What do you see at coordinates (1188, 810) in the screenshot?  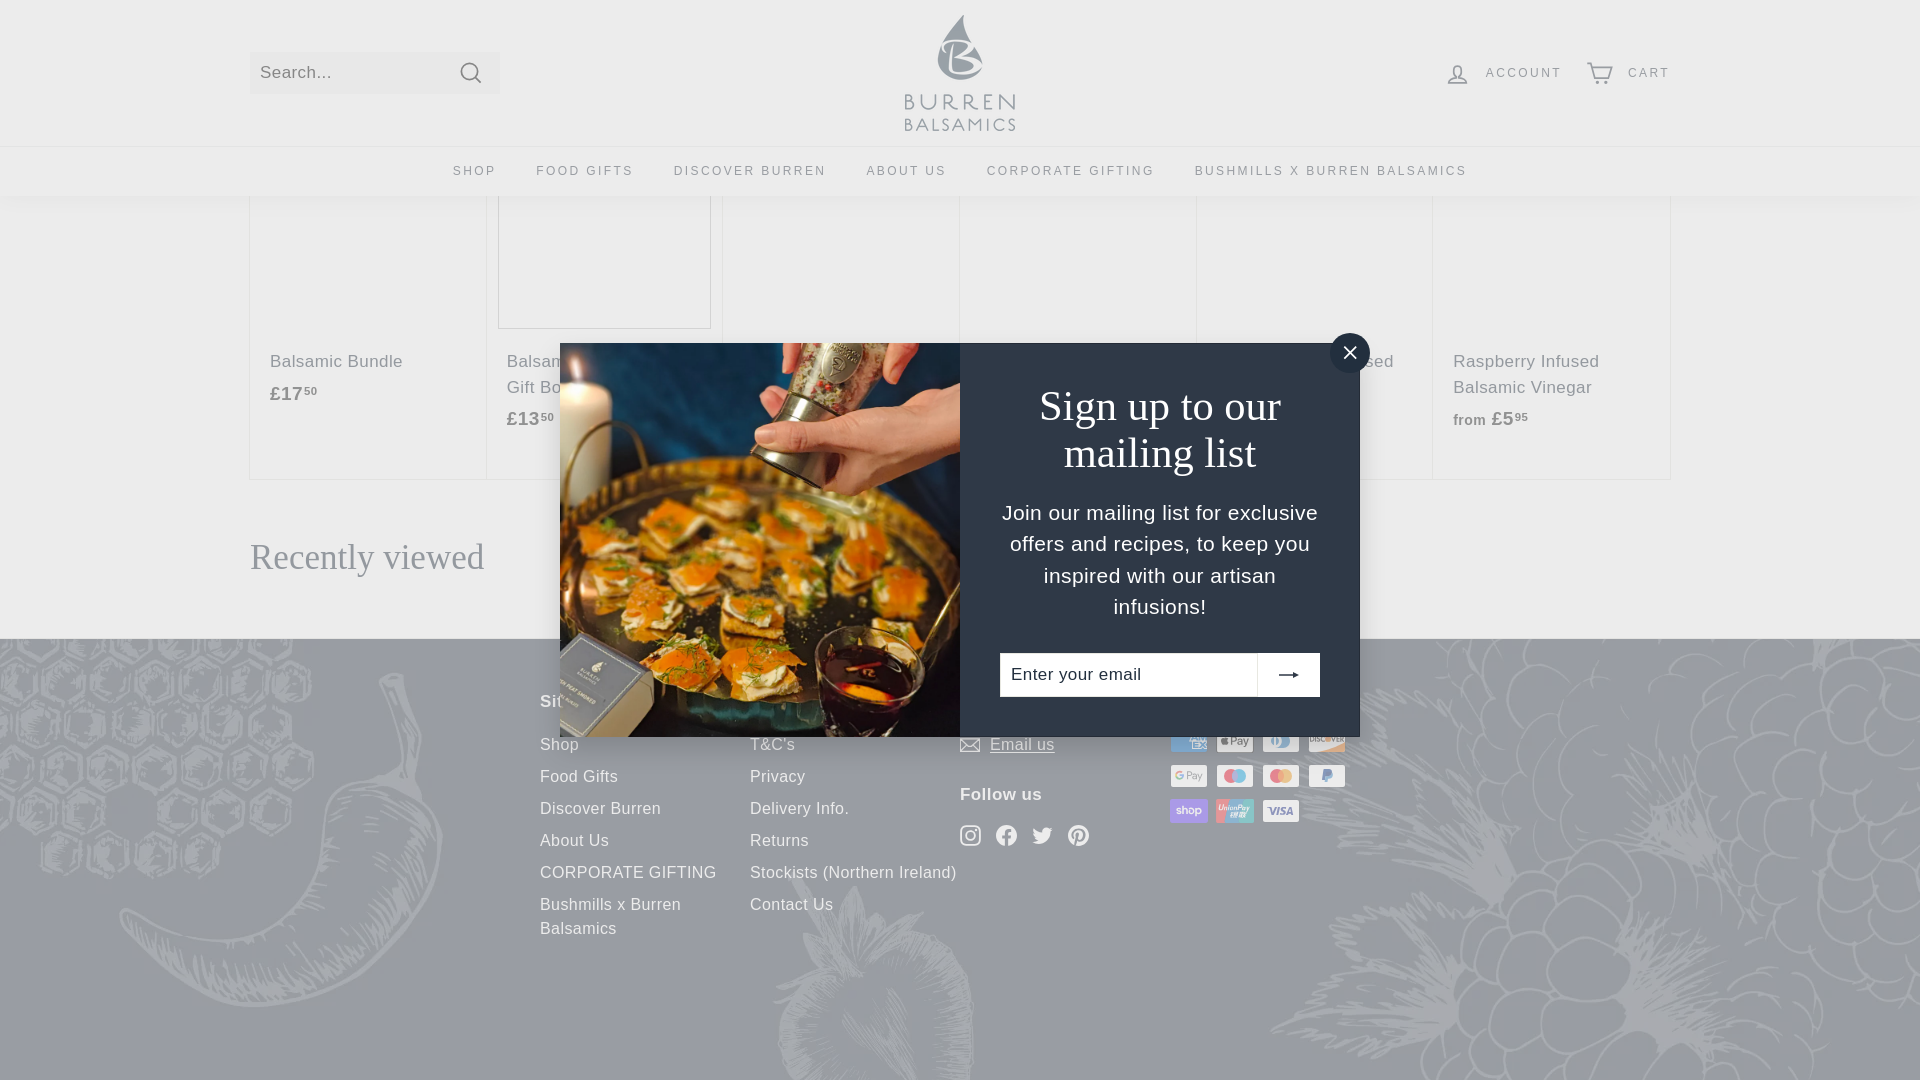 I see `Shop Pay` at bounding box center [1188, 810].